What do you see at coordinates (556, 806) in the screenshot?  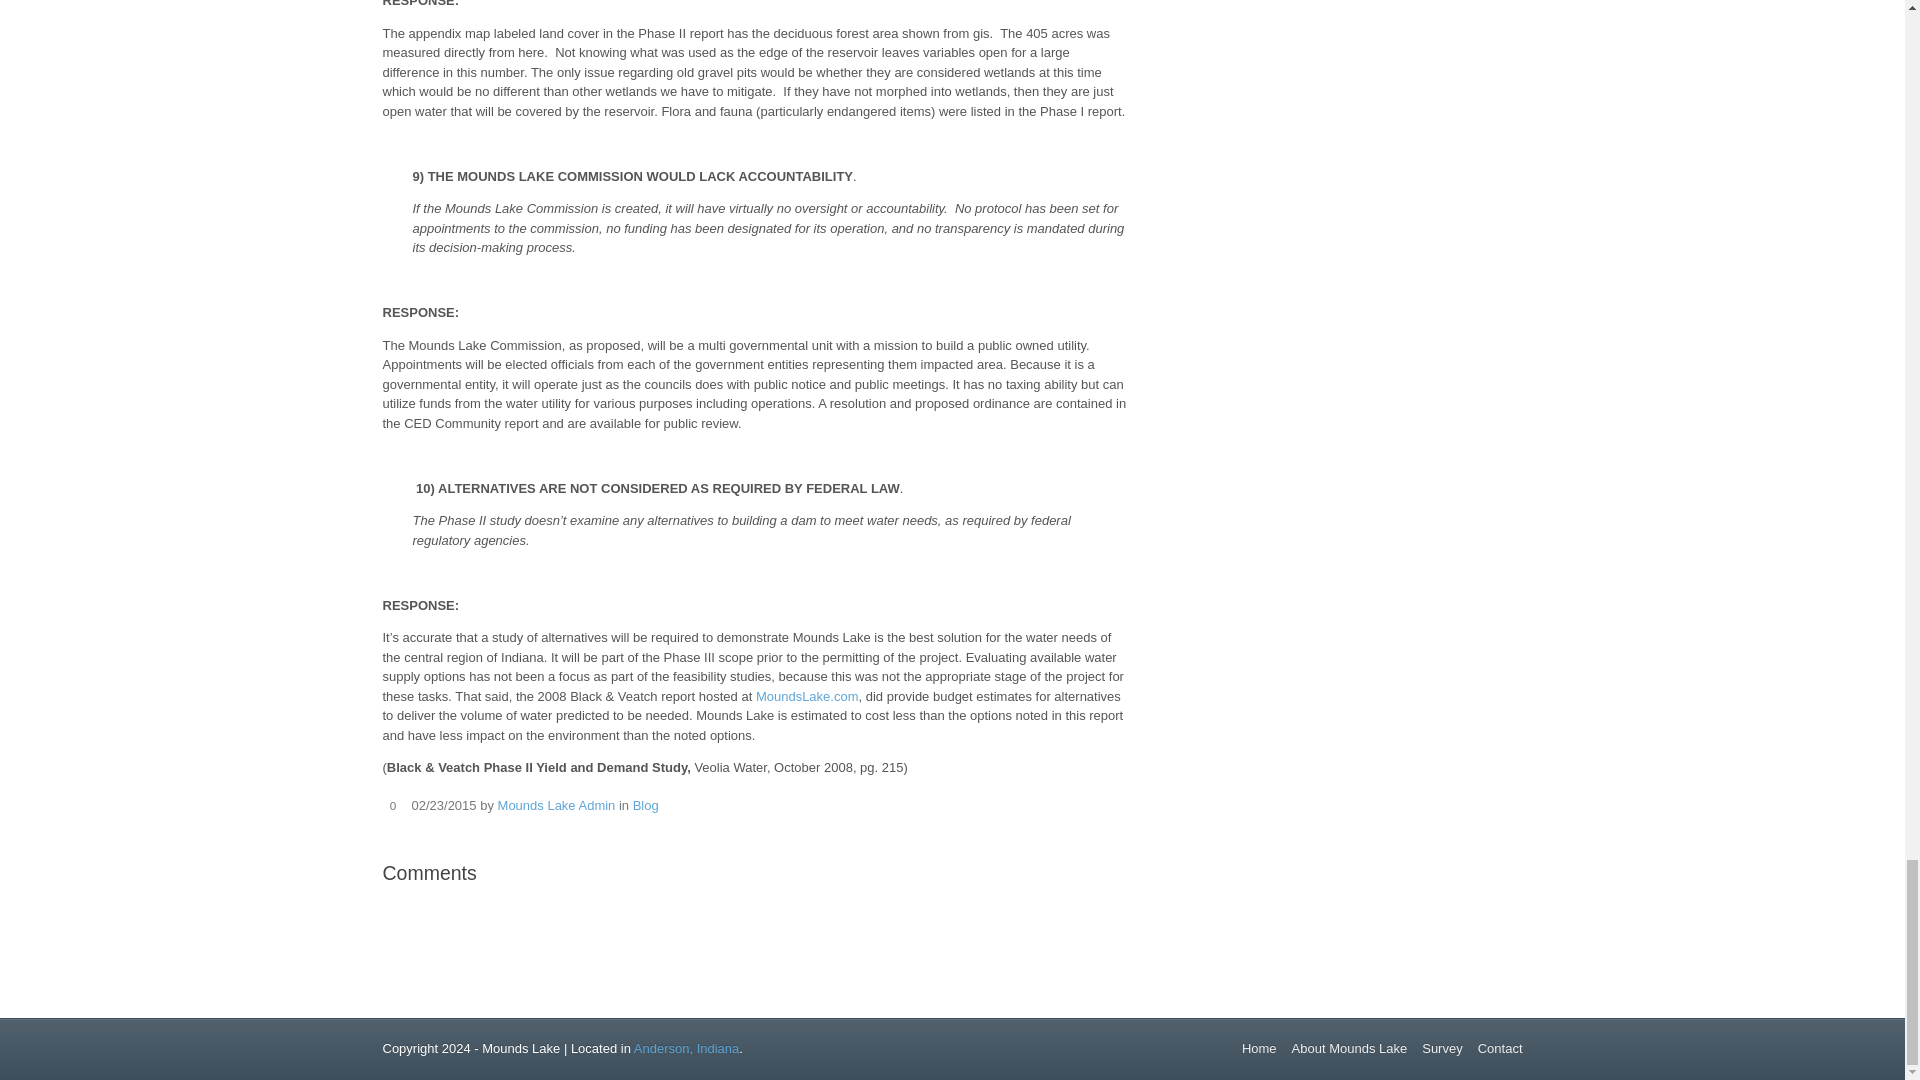 I see `Posts by Mounds Lake Admin` at bounding box center [556, 806].